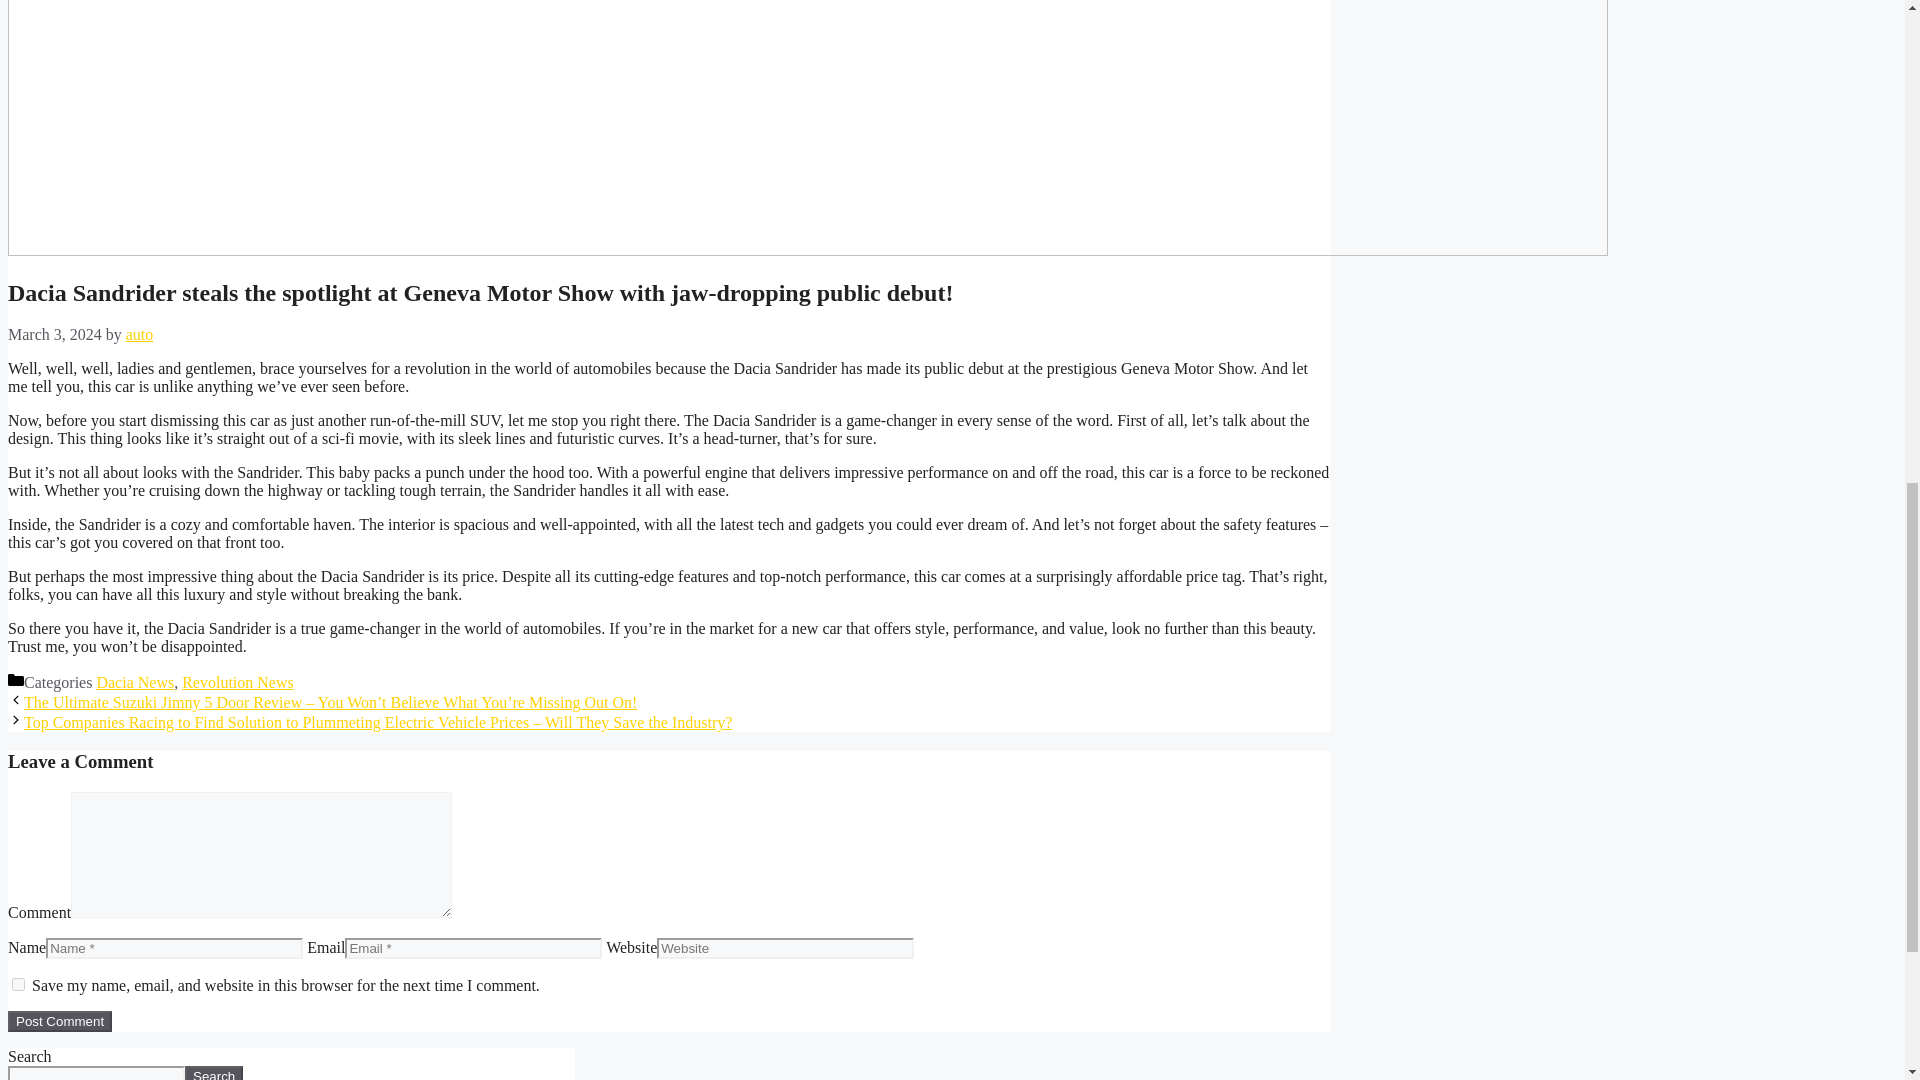  I want to click on auto, so click(140, 334).